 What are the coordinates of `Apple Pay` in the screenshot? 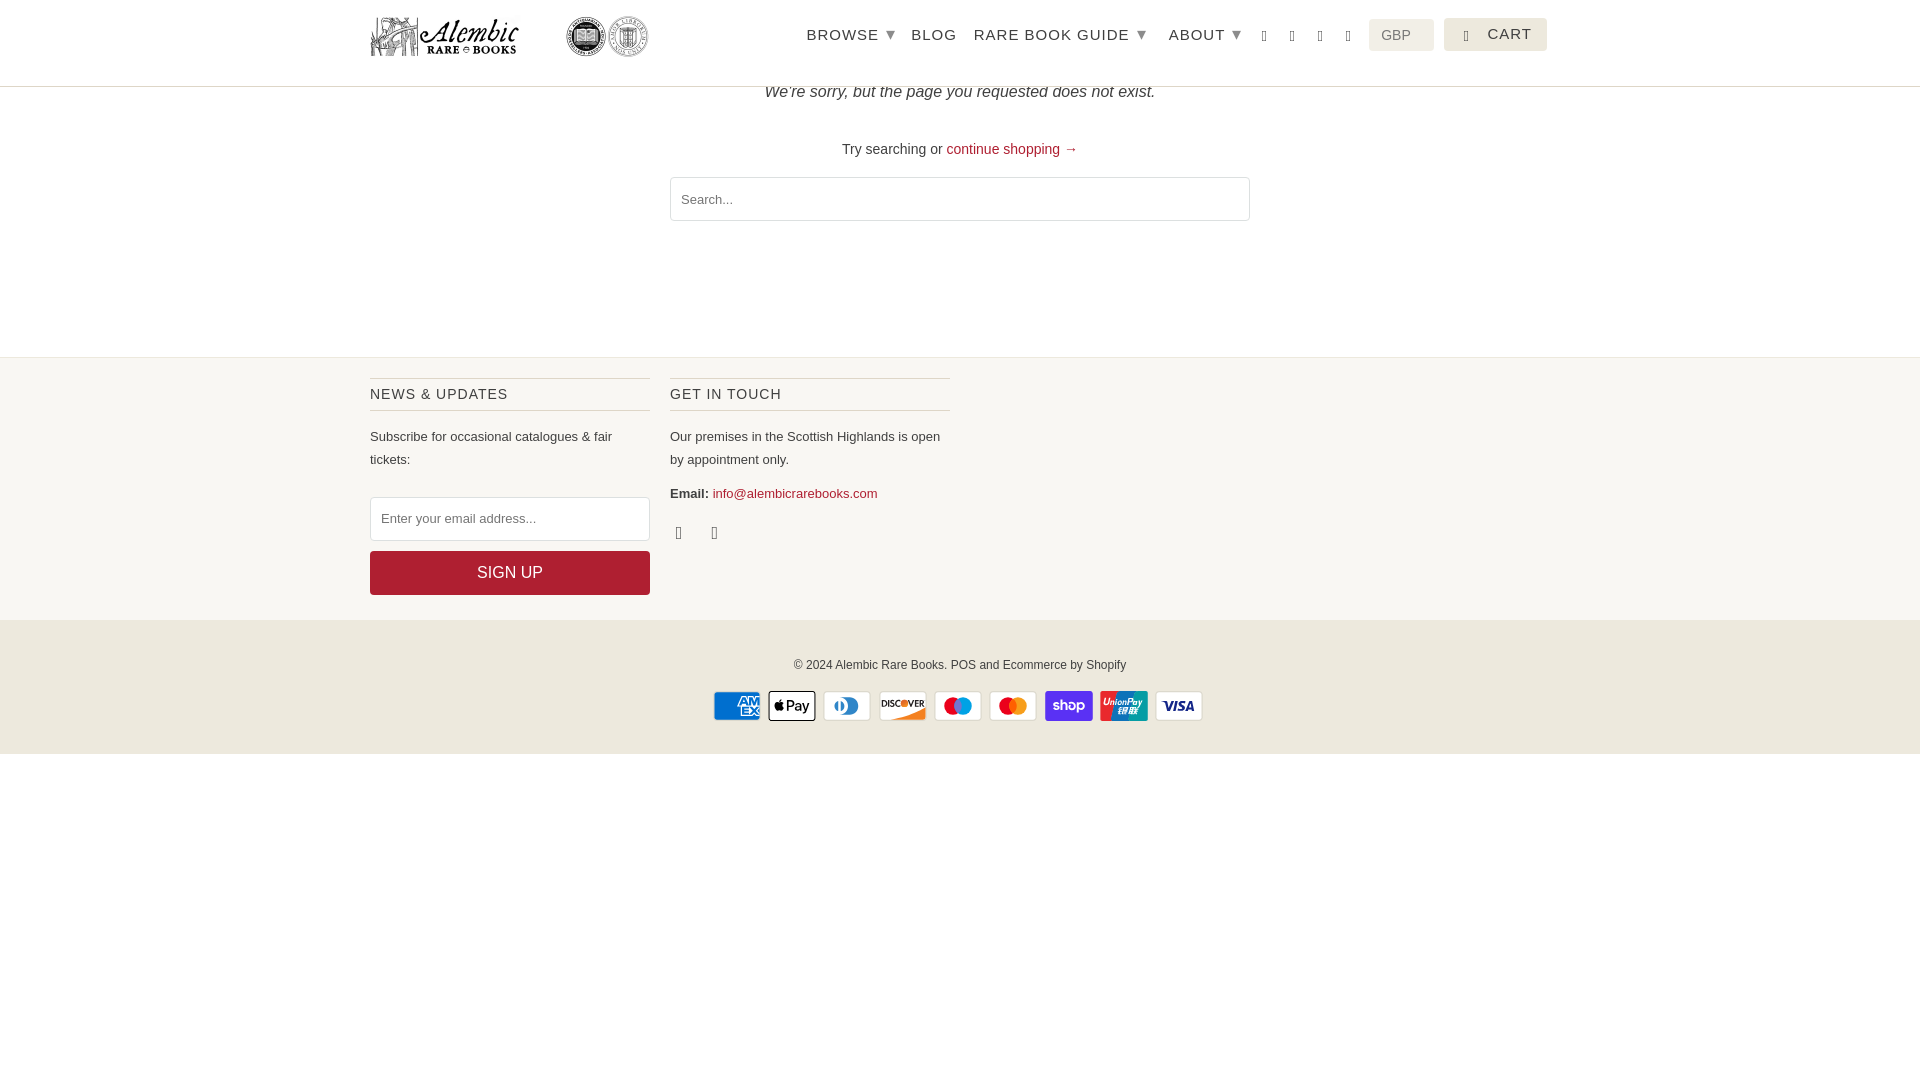 It's located at (794, 706).